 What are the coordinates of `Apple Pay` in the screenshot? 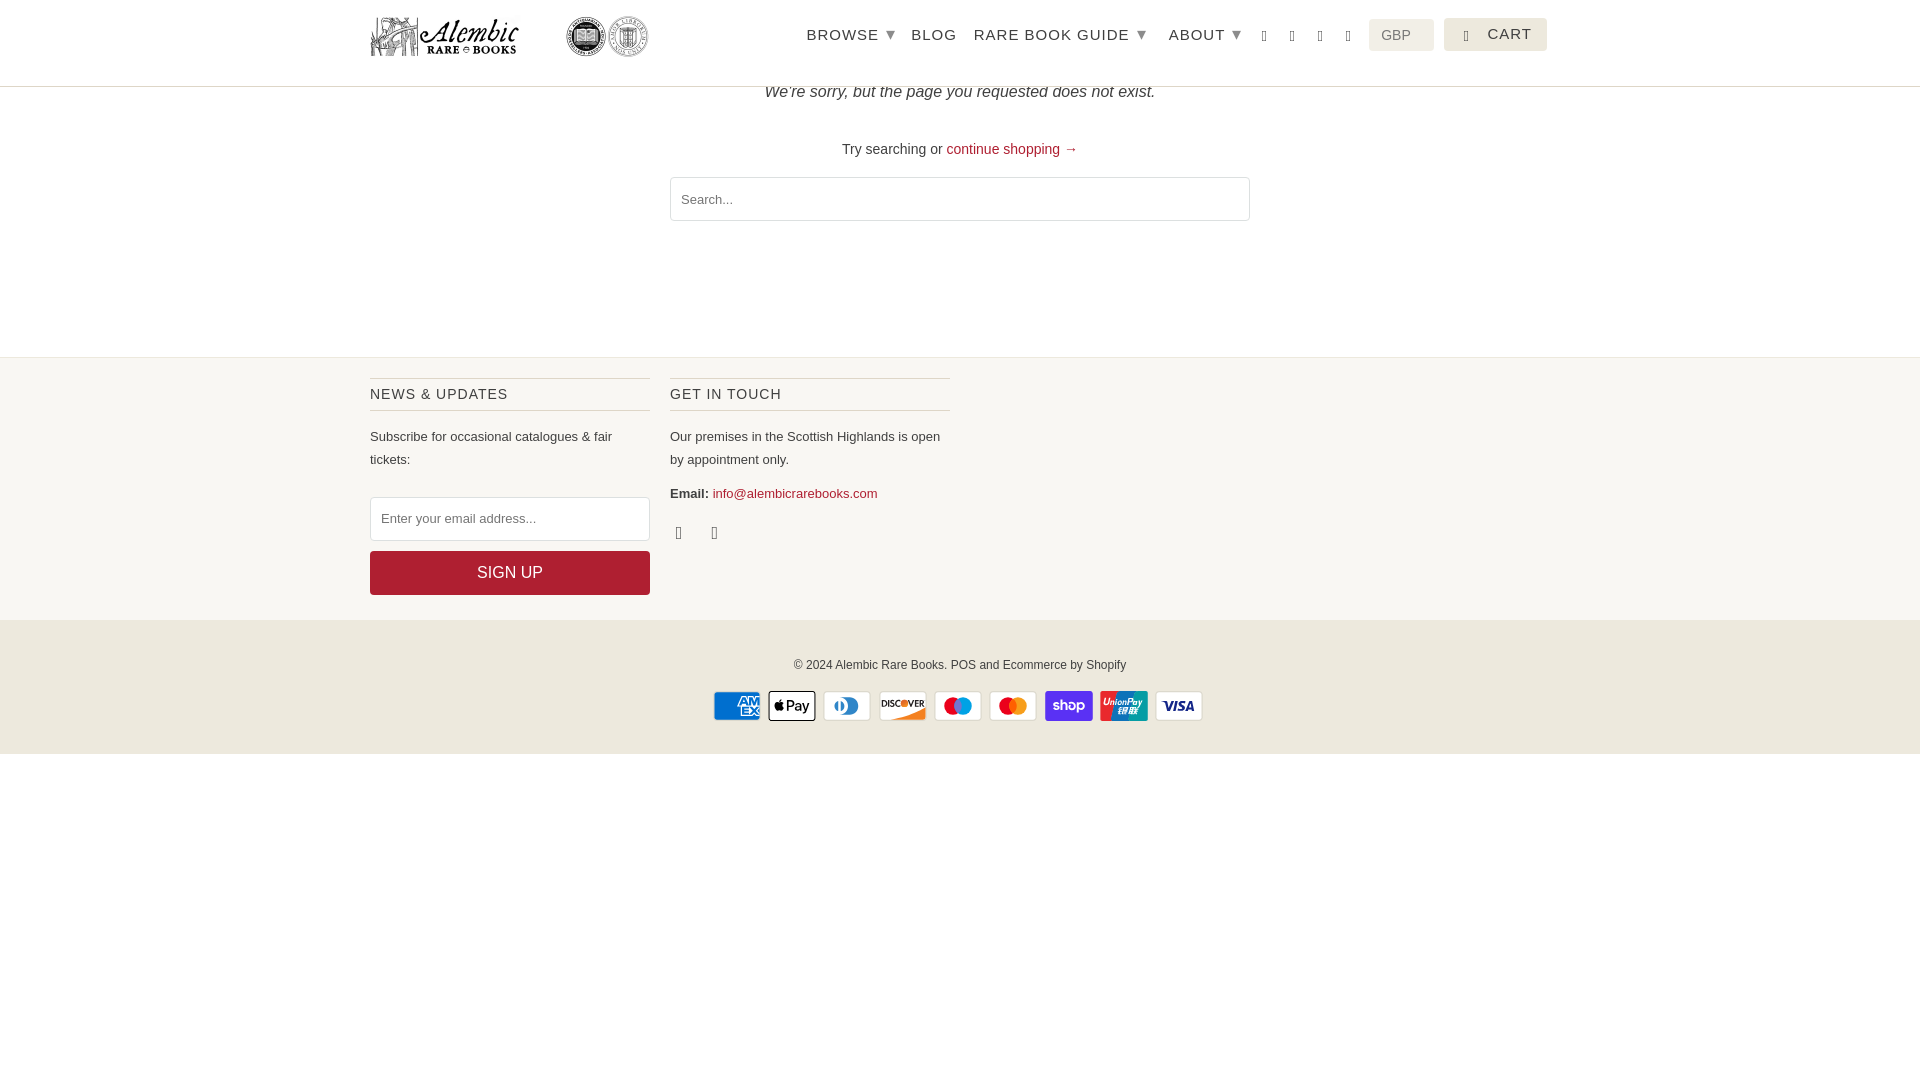 It's located at (794, 706).